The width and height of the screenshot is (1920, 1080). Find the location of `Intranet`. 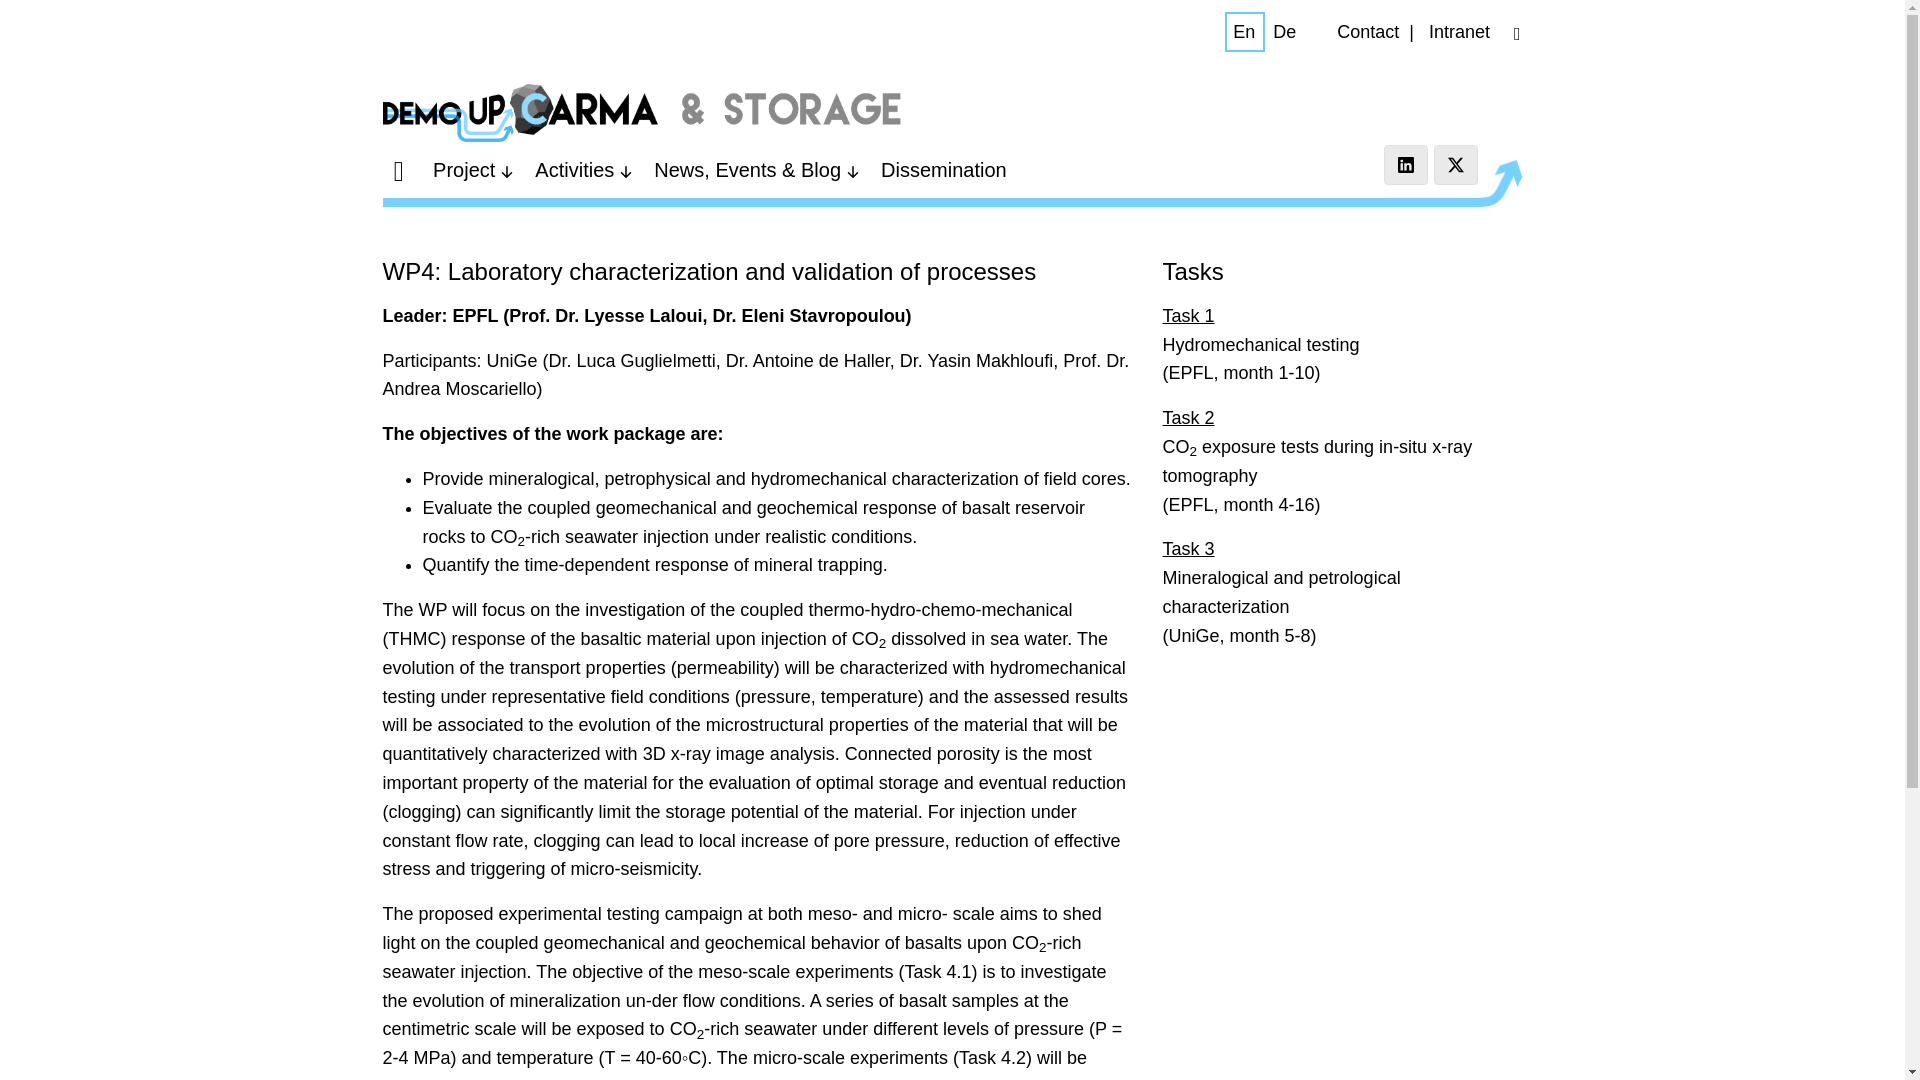

Intranet is located at coordinates (1458, 32).